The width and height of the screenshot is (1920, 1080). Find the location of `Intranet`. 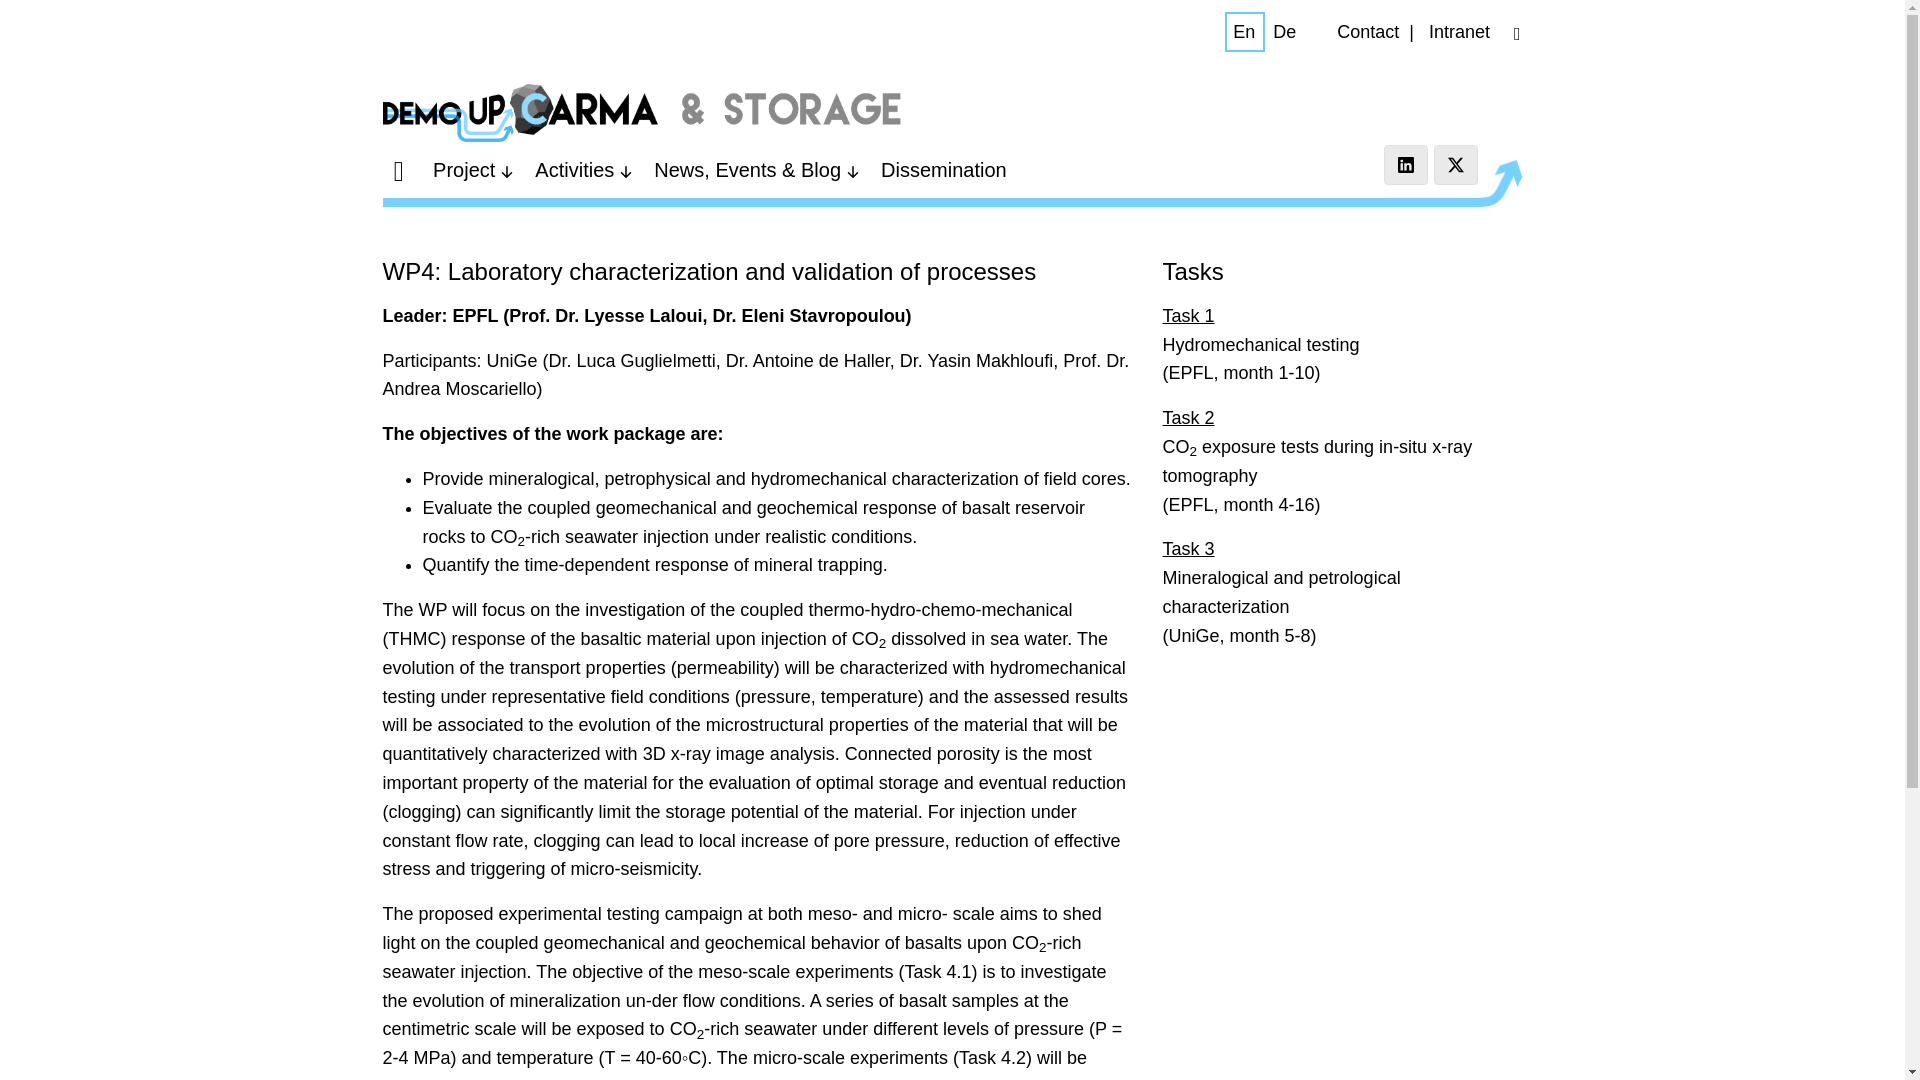

Intranet is located at coordinates (1458, 32).